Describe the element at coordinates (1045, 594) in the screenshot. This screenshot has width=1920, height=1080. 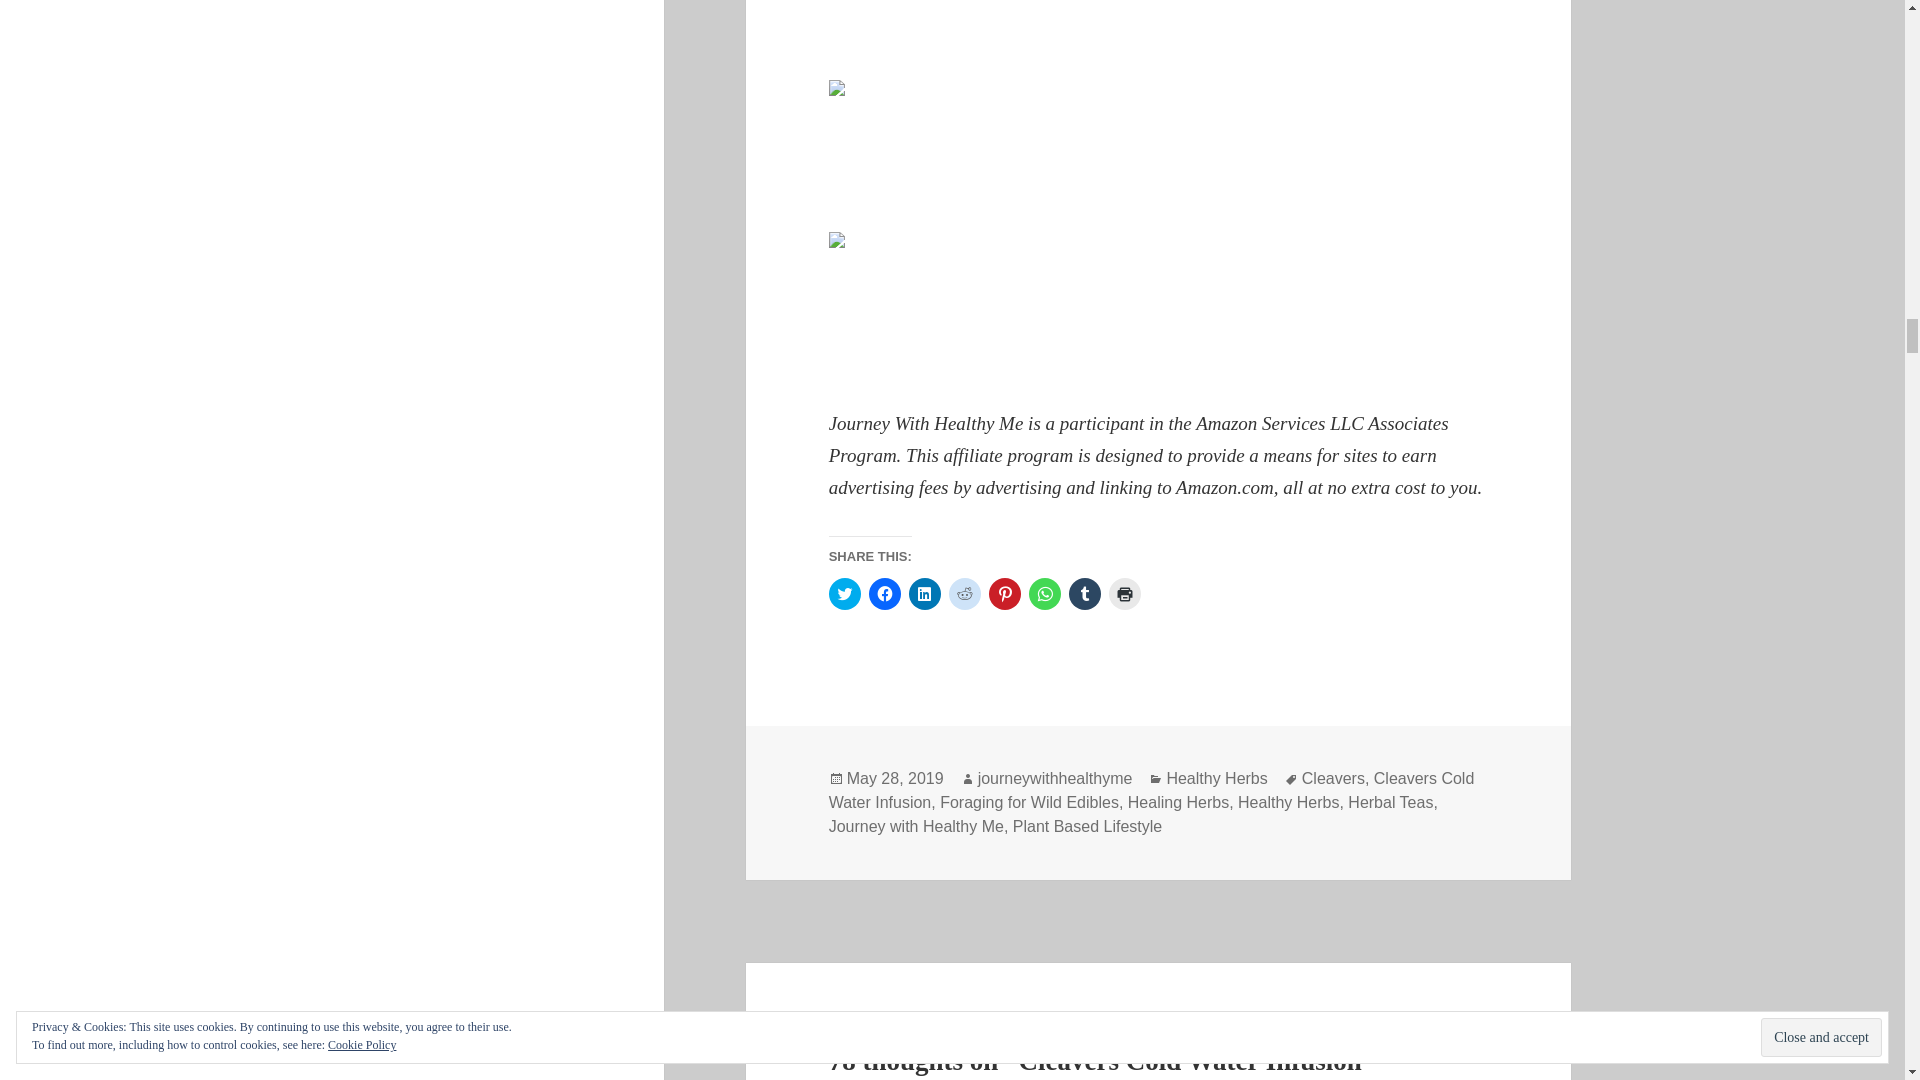
I see `Click to share on WhatsApp` at that location.